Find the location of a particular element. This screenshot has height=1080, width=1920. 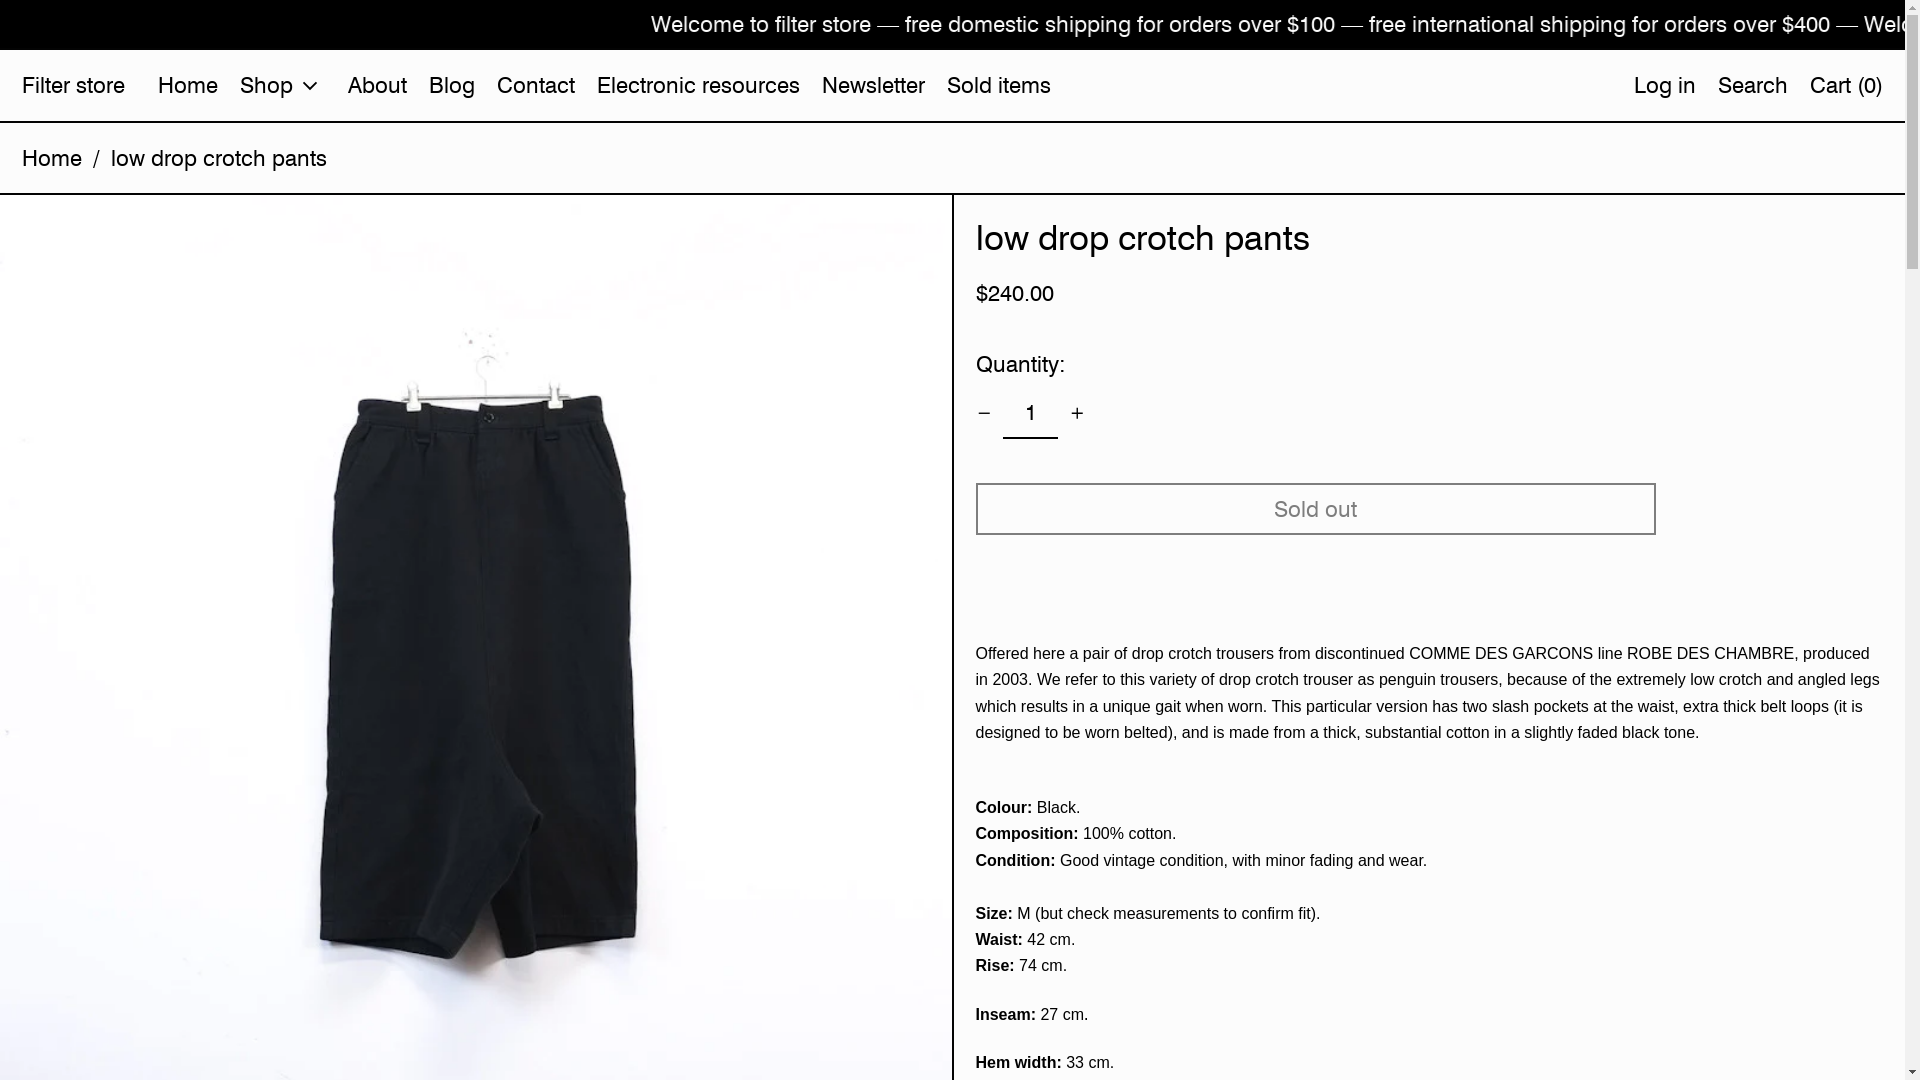

Cart (0) is located at coordinates (1846, 85).